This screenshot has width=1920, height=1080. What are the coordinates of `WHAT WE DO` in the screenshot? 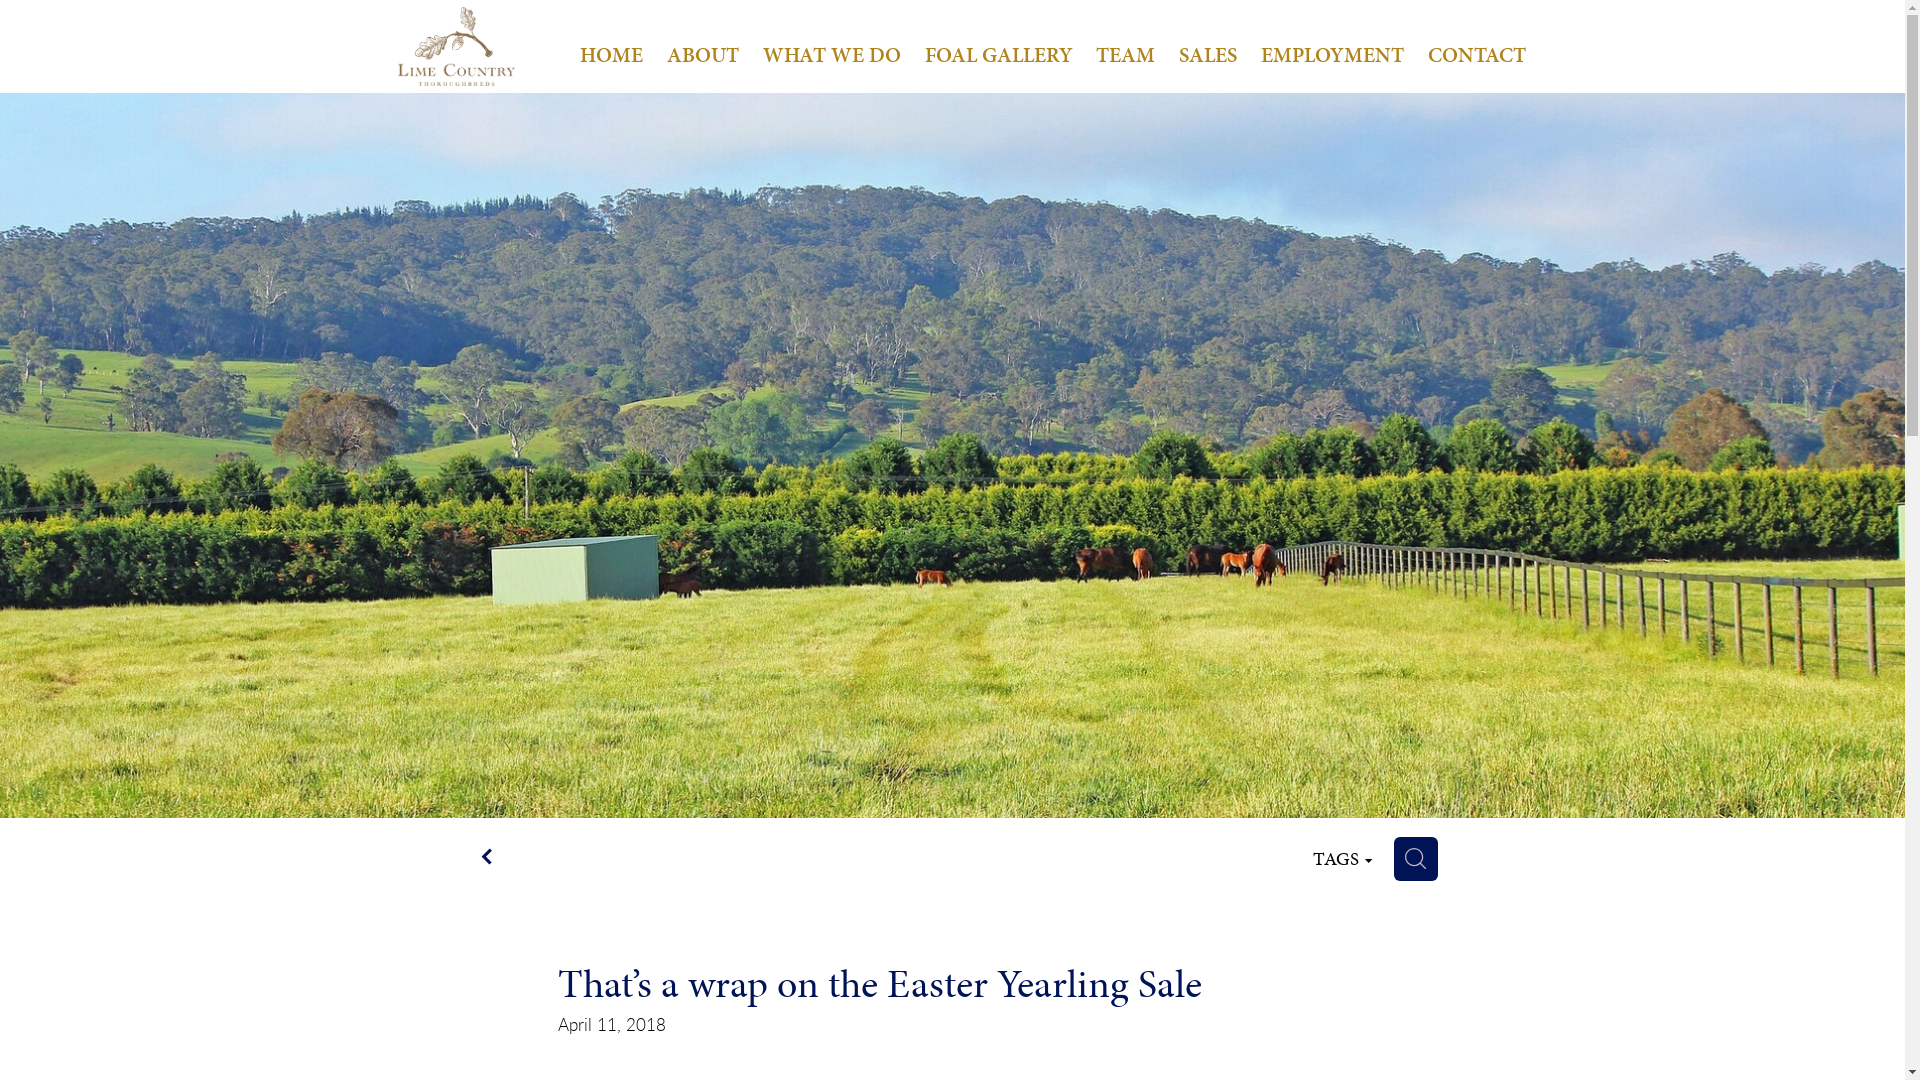 It's located at (832, 55).